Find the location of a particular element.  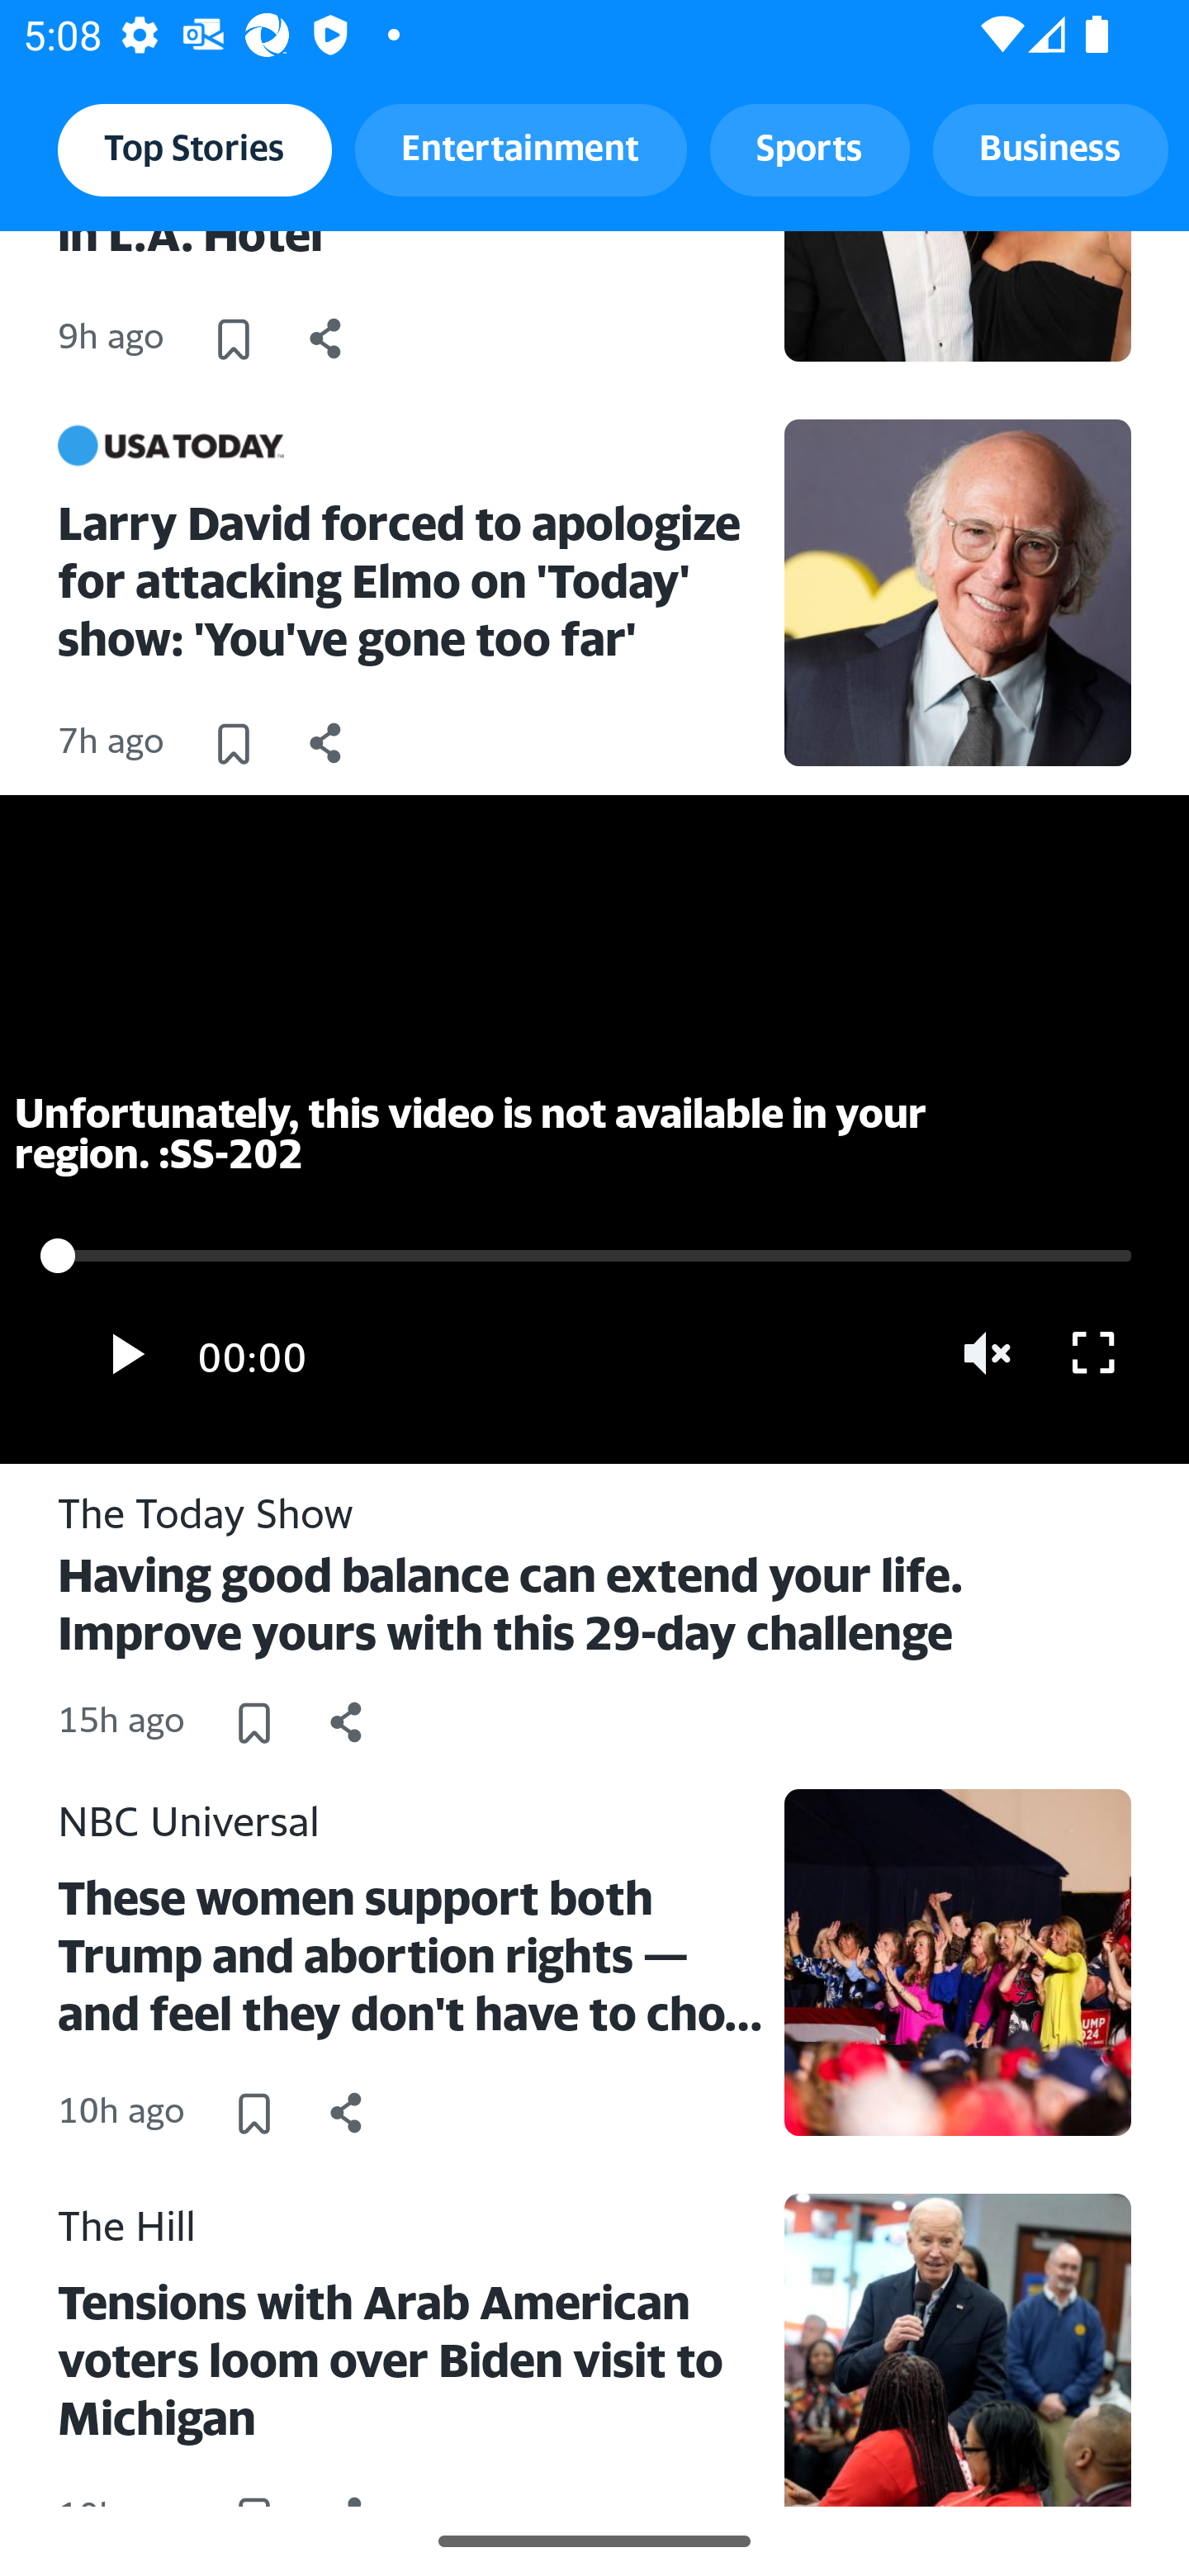

Save this article is located at coordinates (233, 337).